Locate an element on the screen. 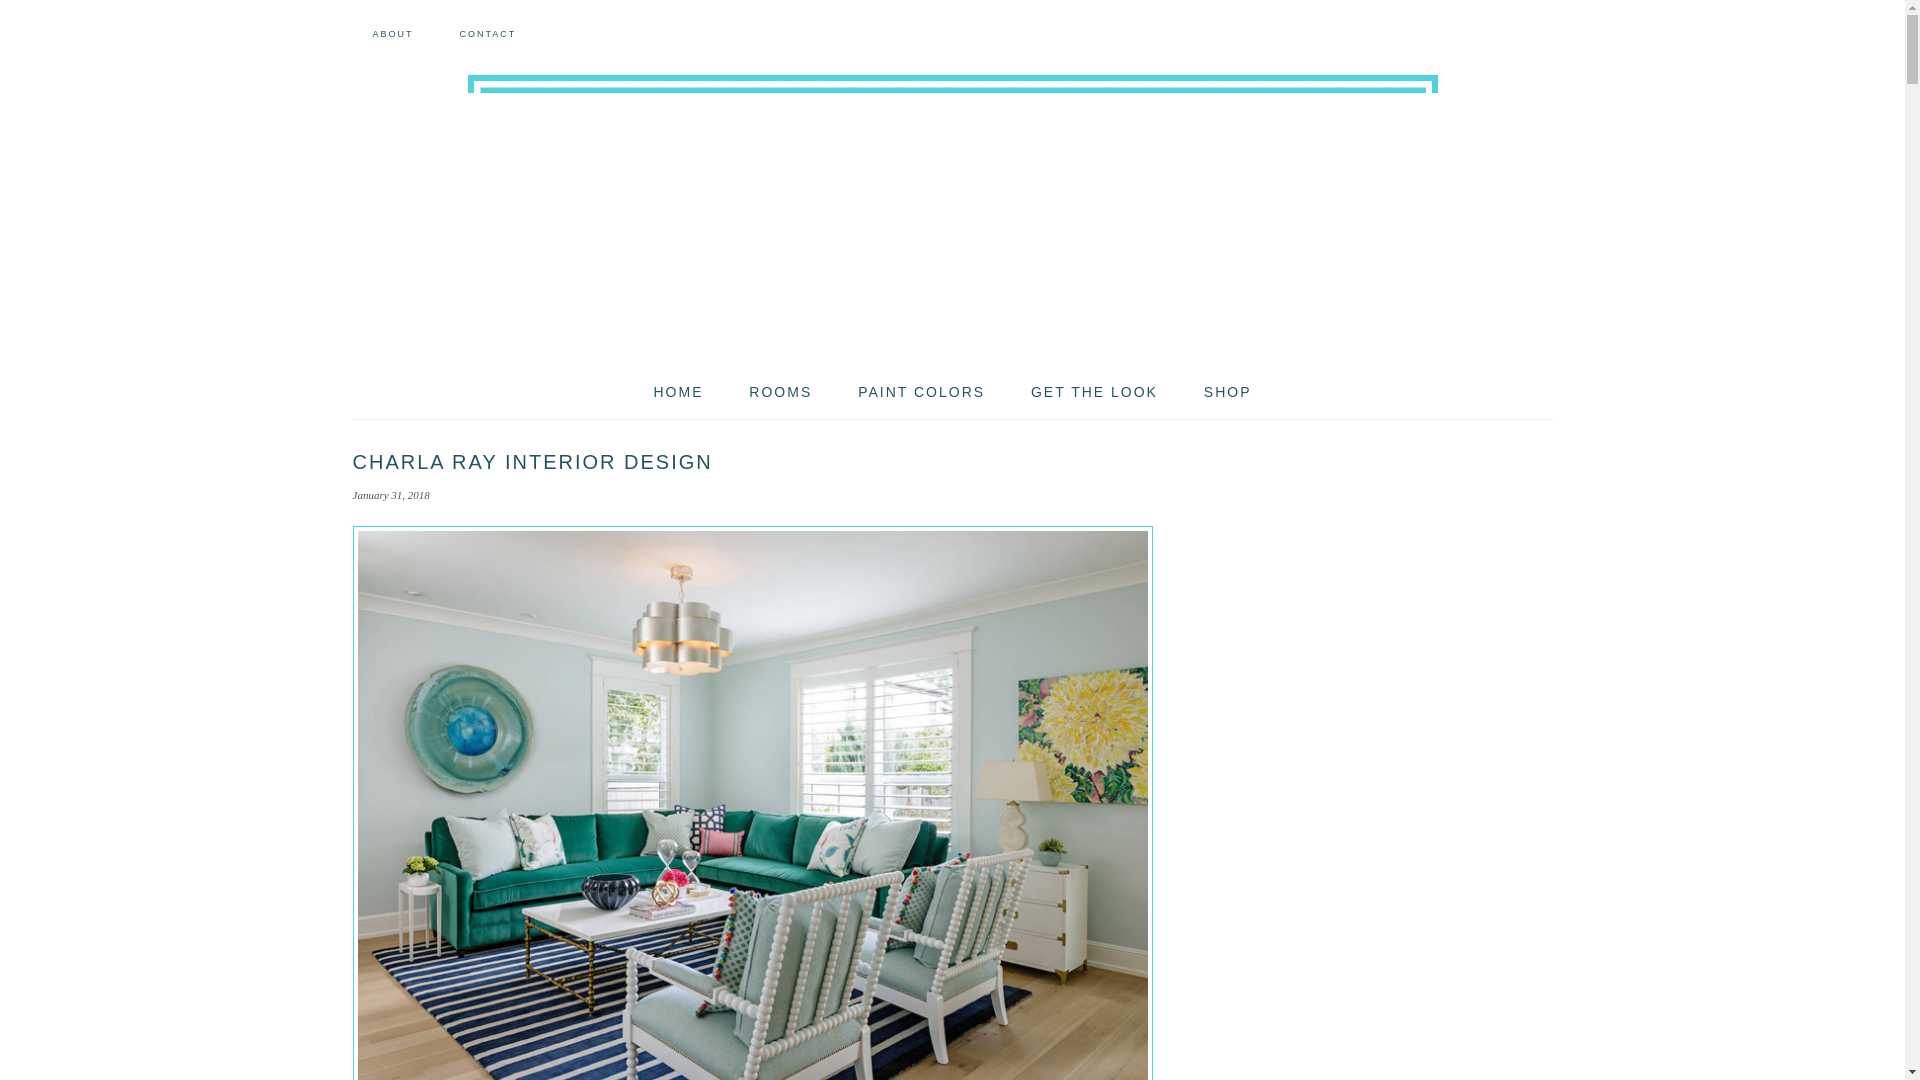  HOME is located at coordinates (678, 392).